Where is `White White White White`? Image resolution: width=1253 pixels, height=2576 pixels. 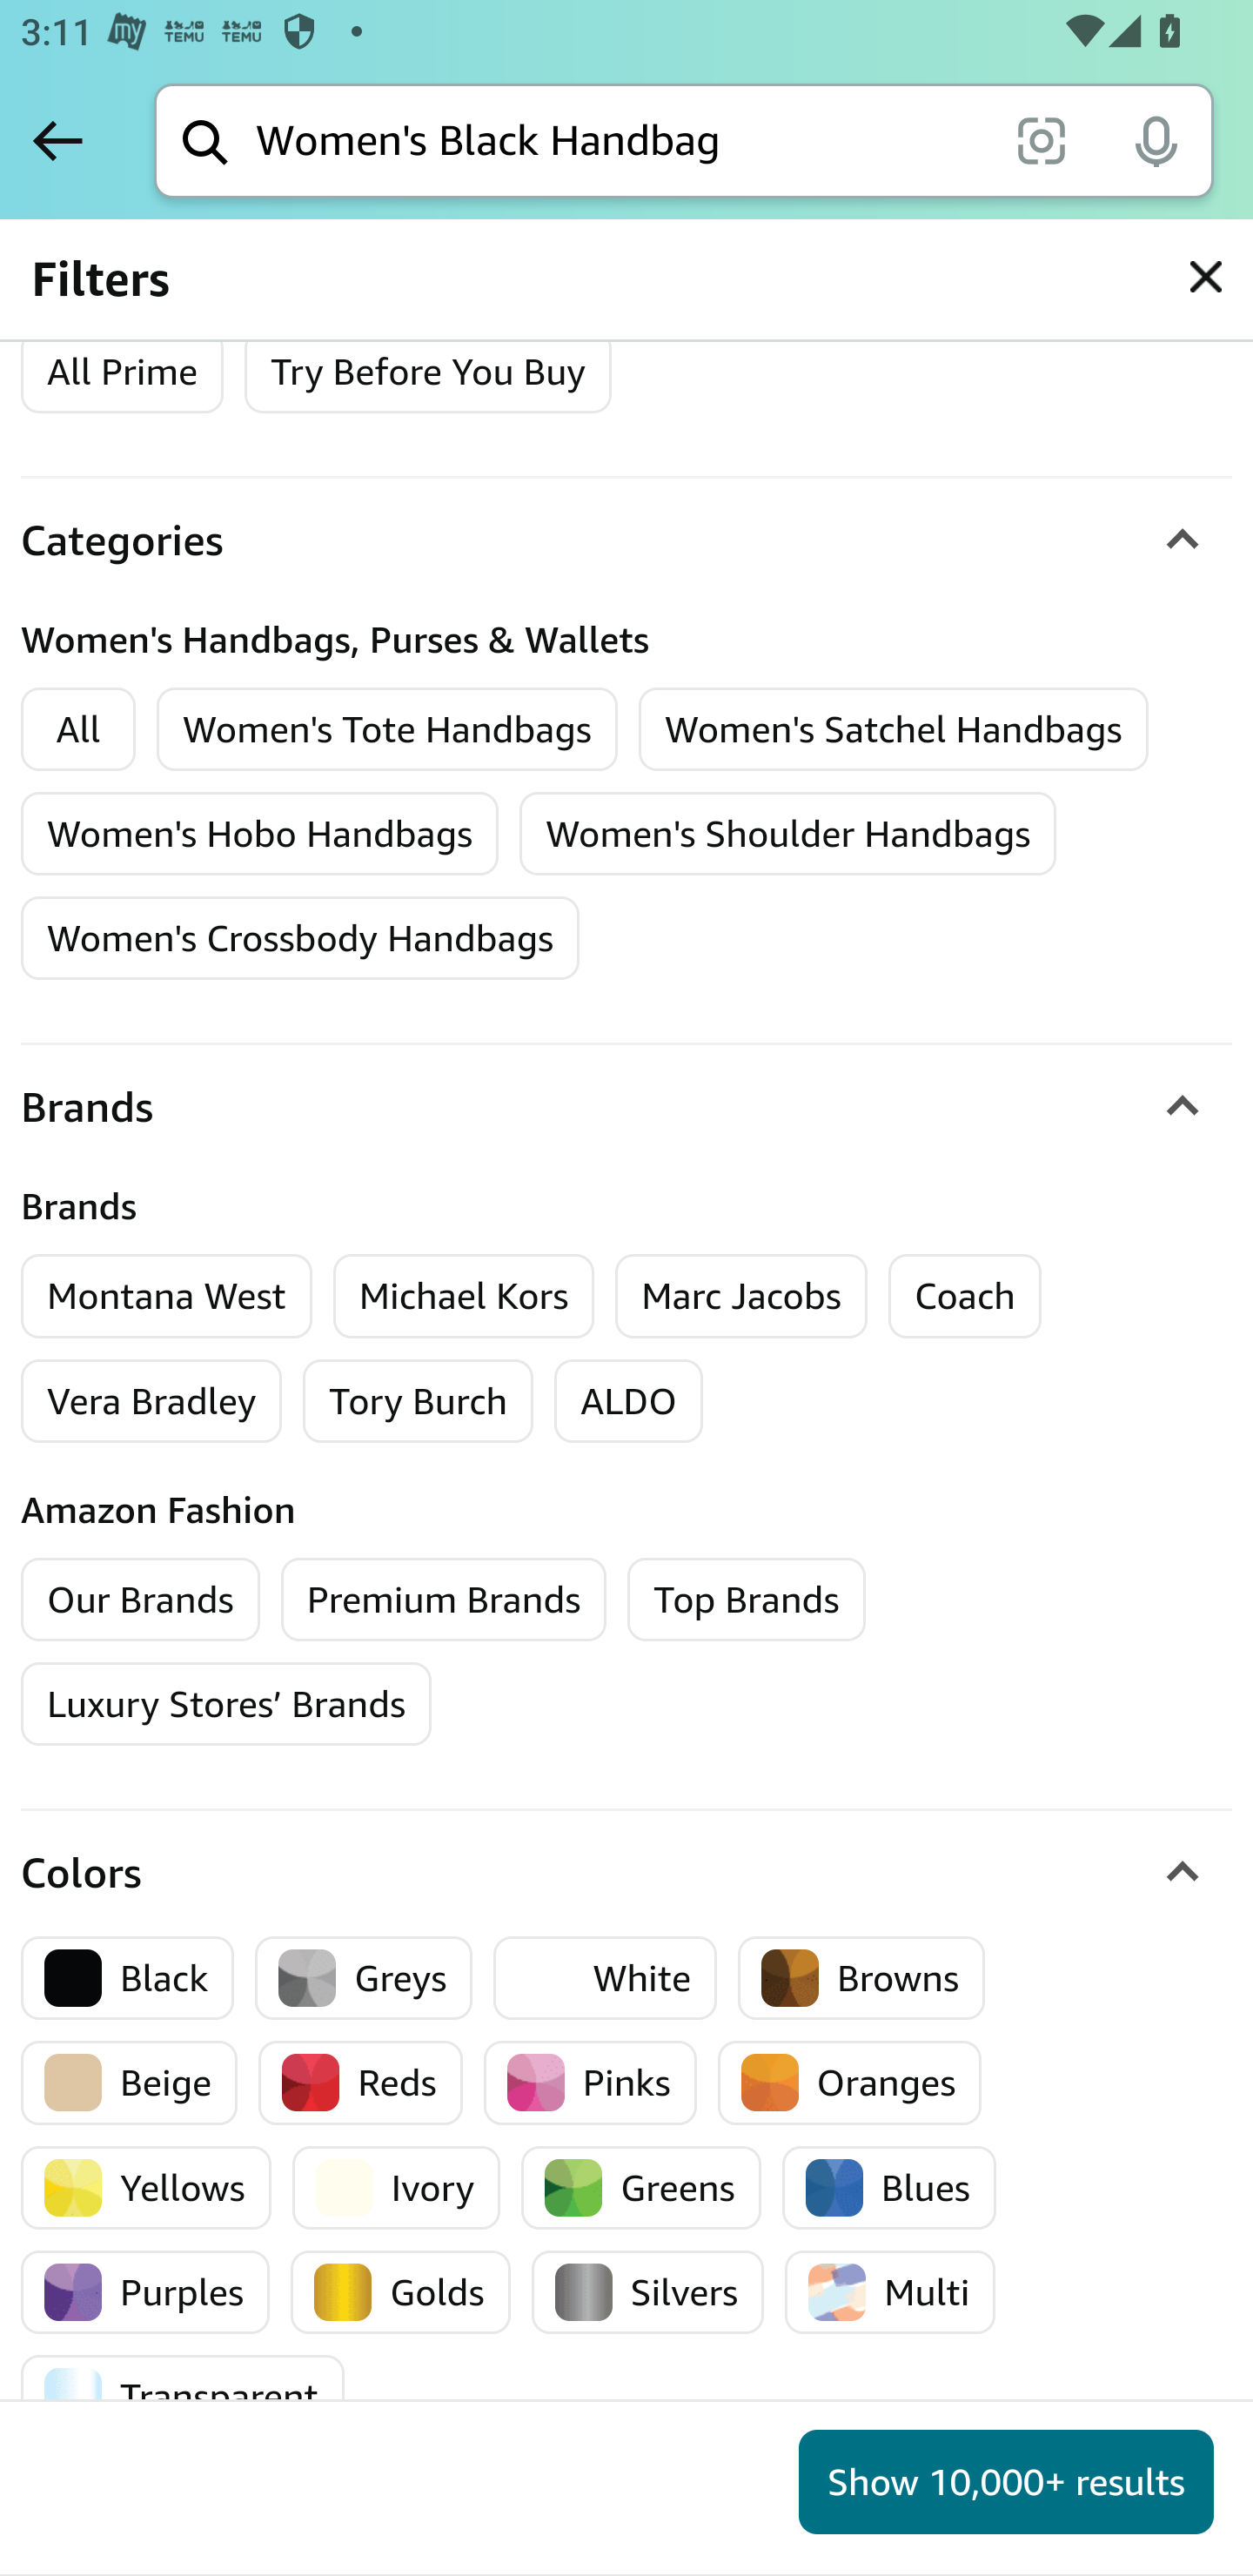
White White White White is located at coordinates (606, 1976).